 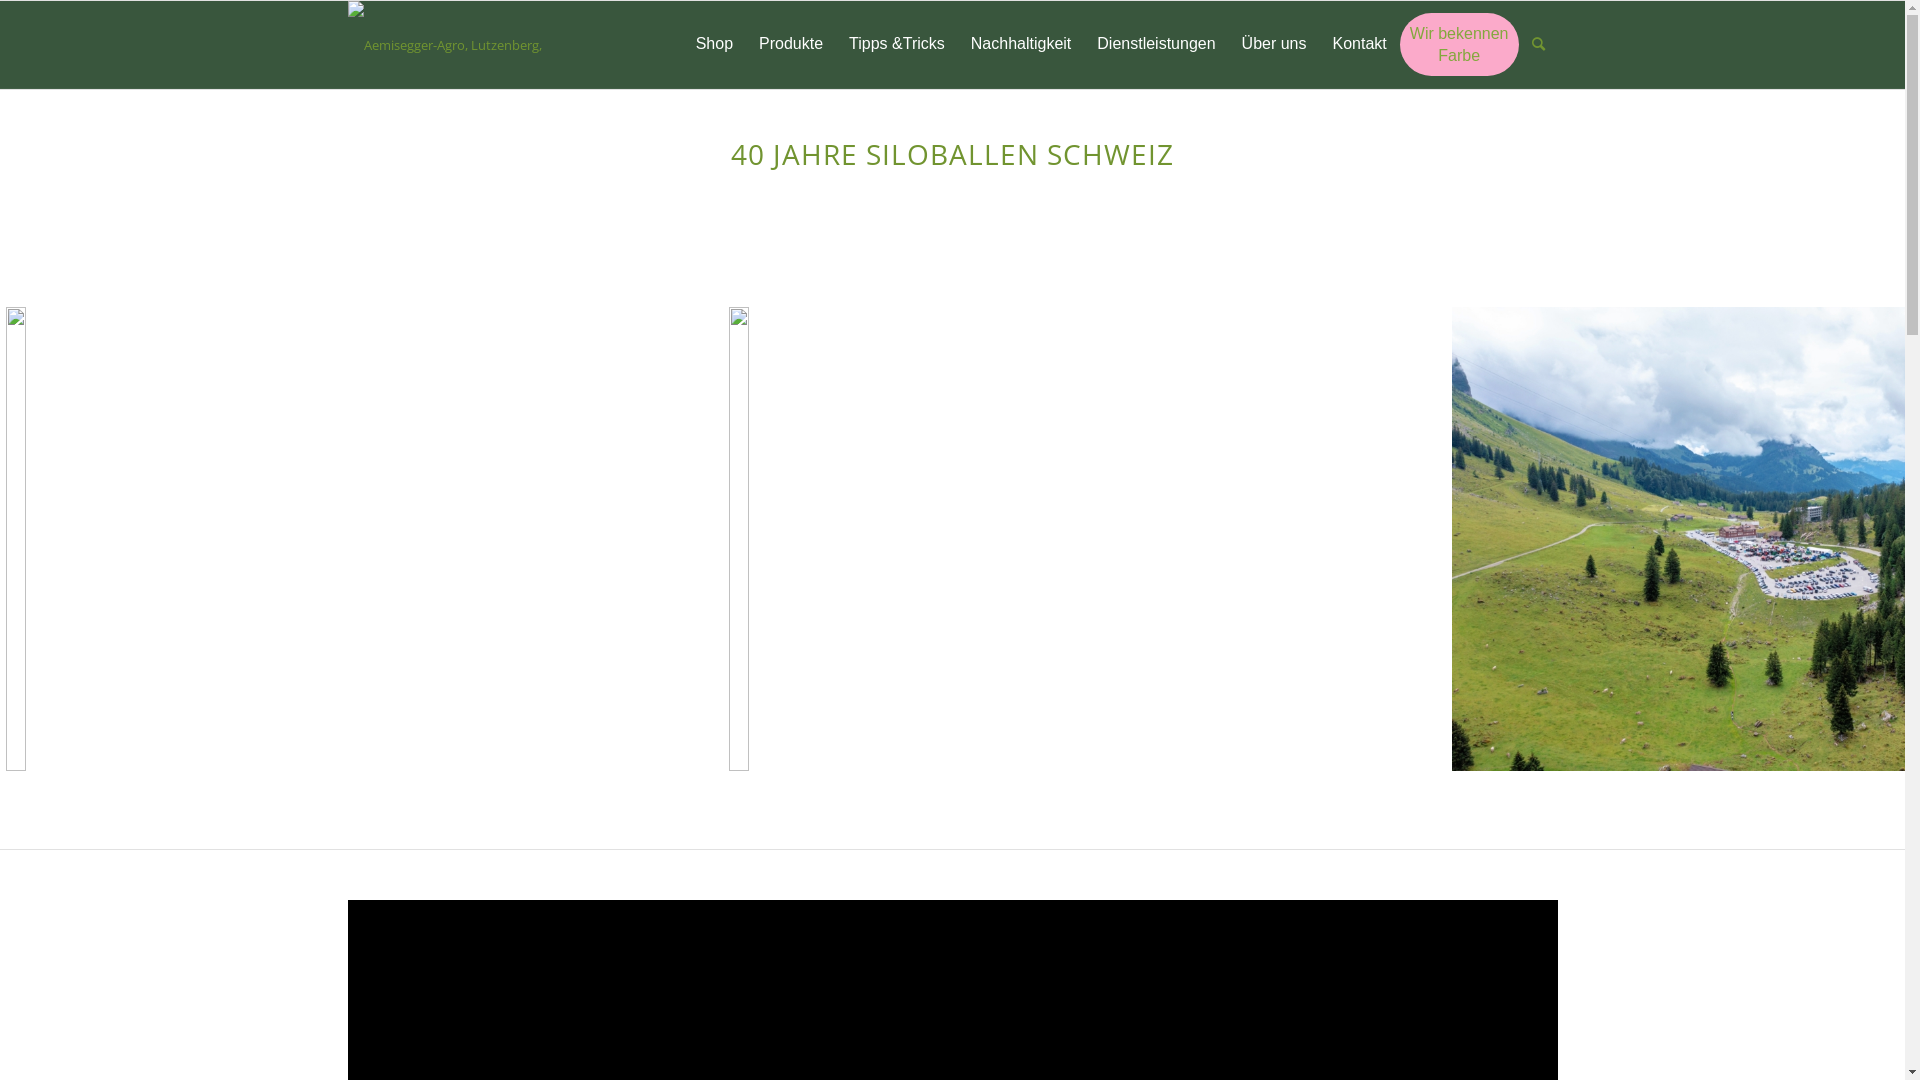 I want to click on A1_07745gehrig, so click(x=1077, y=539).